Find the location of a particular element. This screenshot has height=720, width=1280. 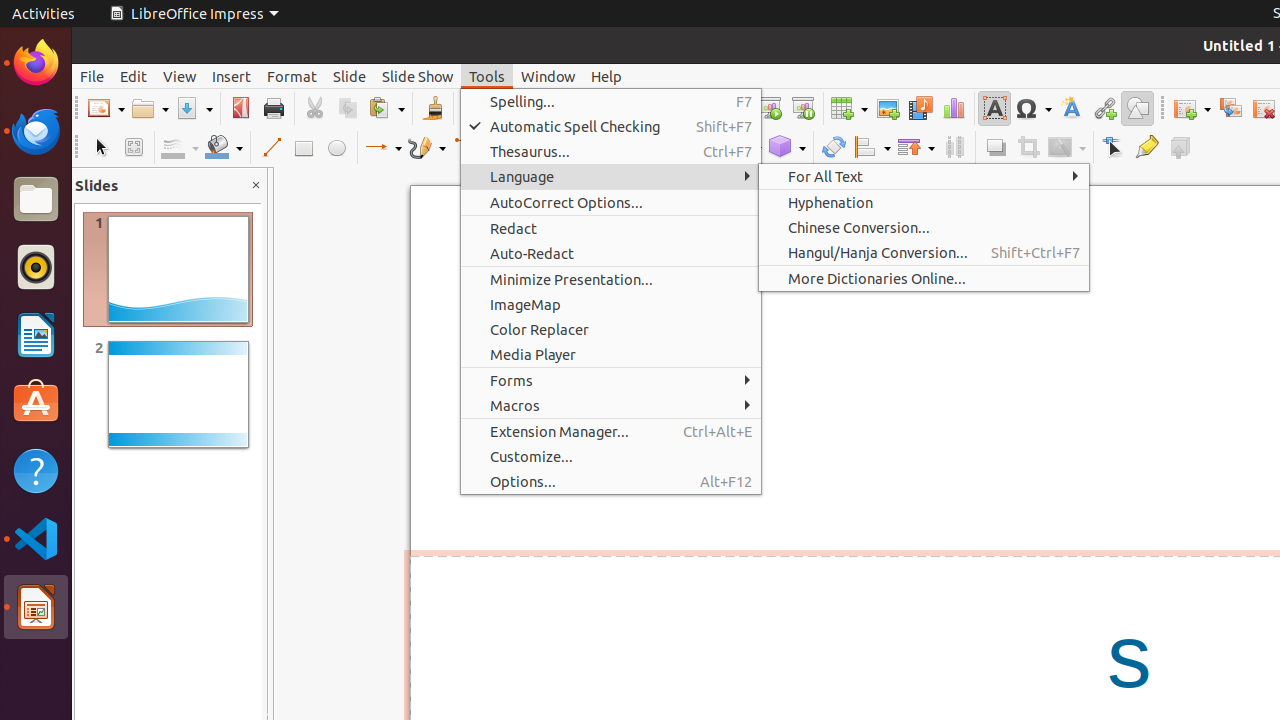

More Dictionaries Online... is located at coordinates (924, 278).